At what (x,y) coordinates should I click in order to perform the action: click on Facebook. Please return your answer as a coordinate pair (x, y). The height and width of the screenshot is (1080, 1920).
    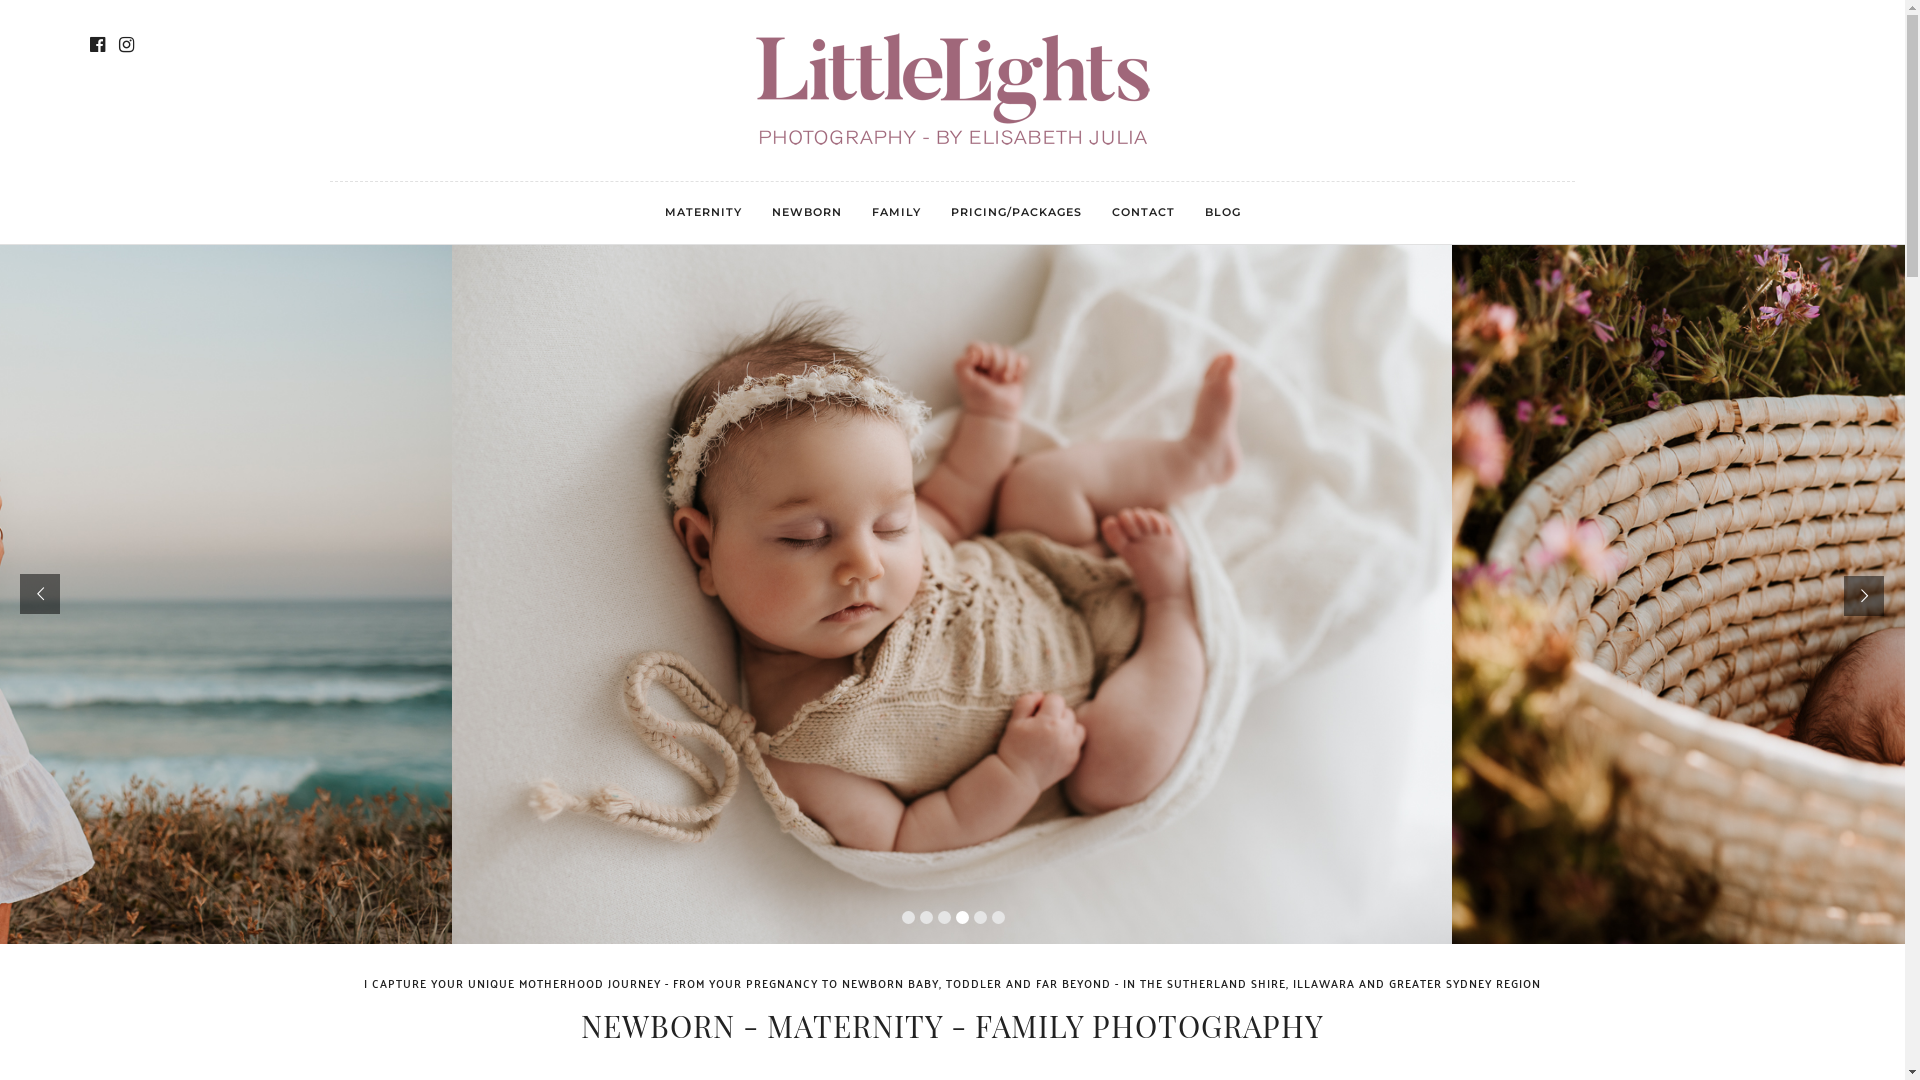
    Looking at the image, I should click on (98, 45).